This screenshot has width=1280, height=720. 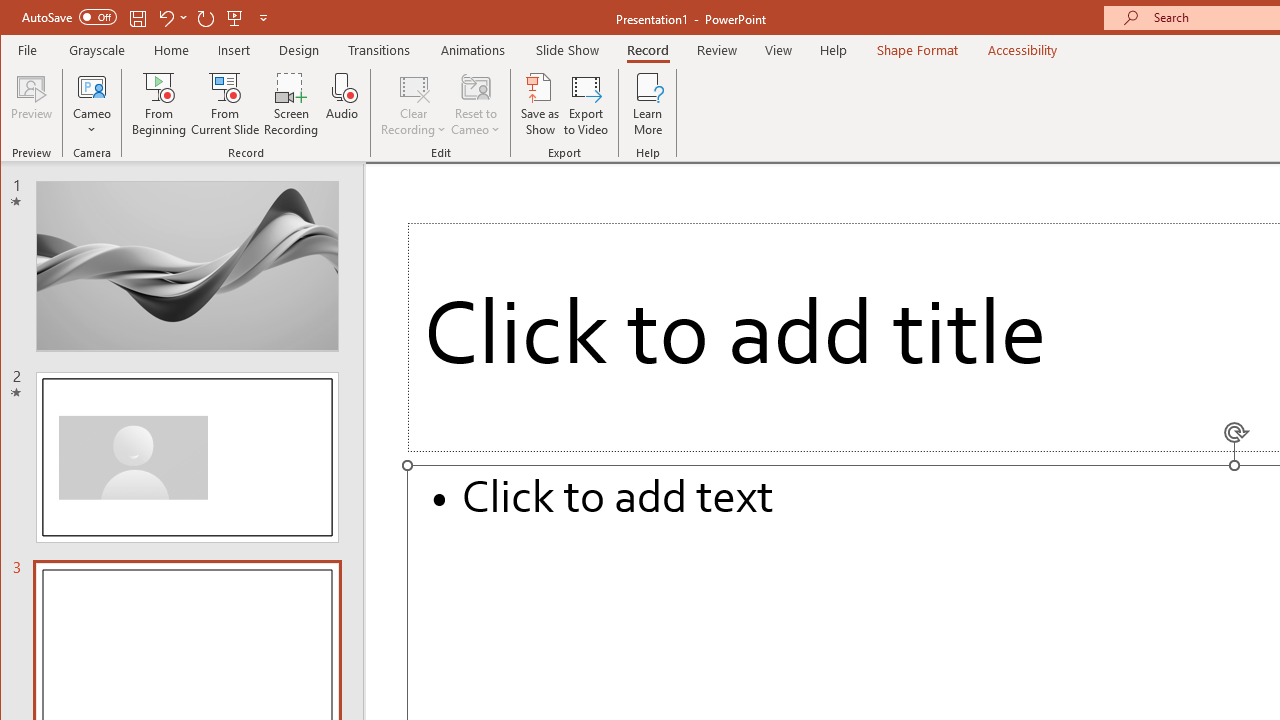 What do you see at coordinates (92, 104) in the screenshot?
I see `Cameo` at bounding box center [92, 104].